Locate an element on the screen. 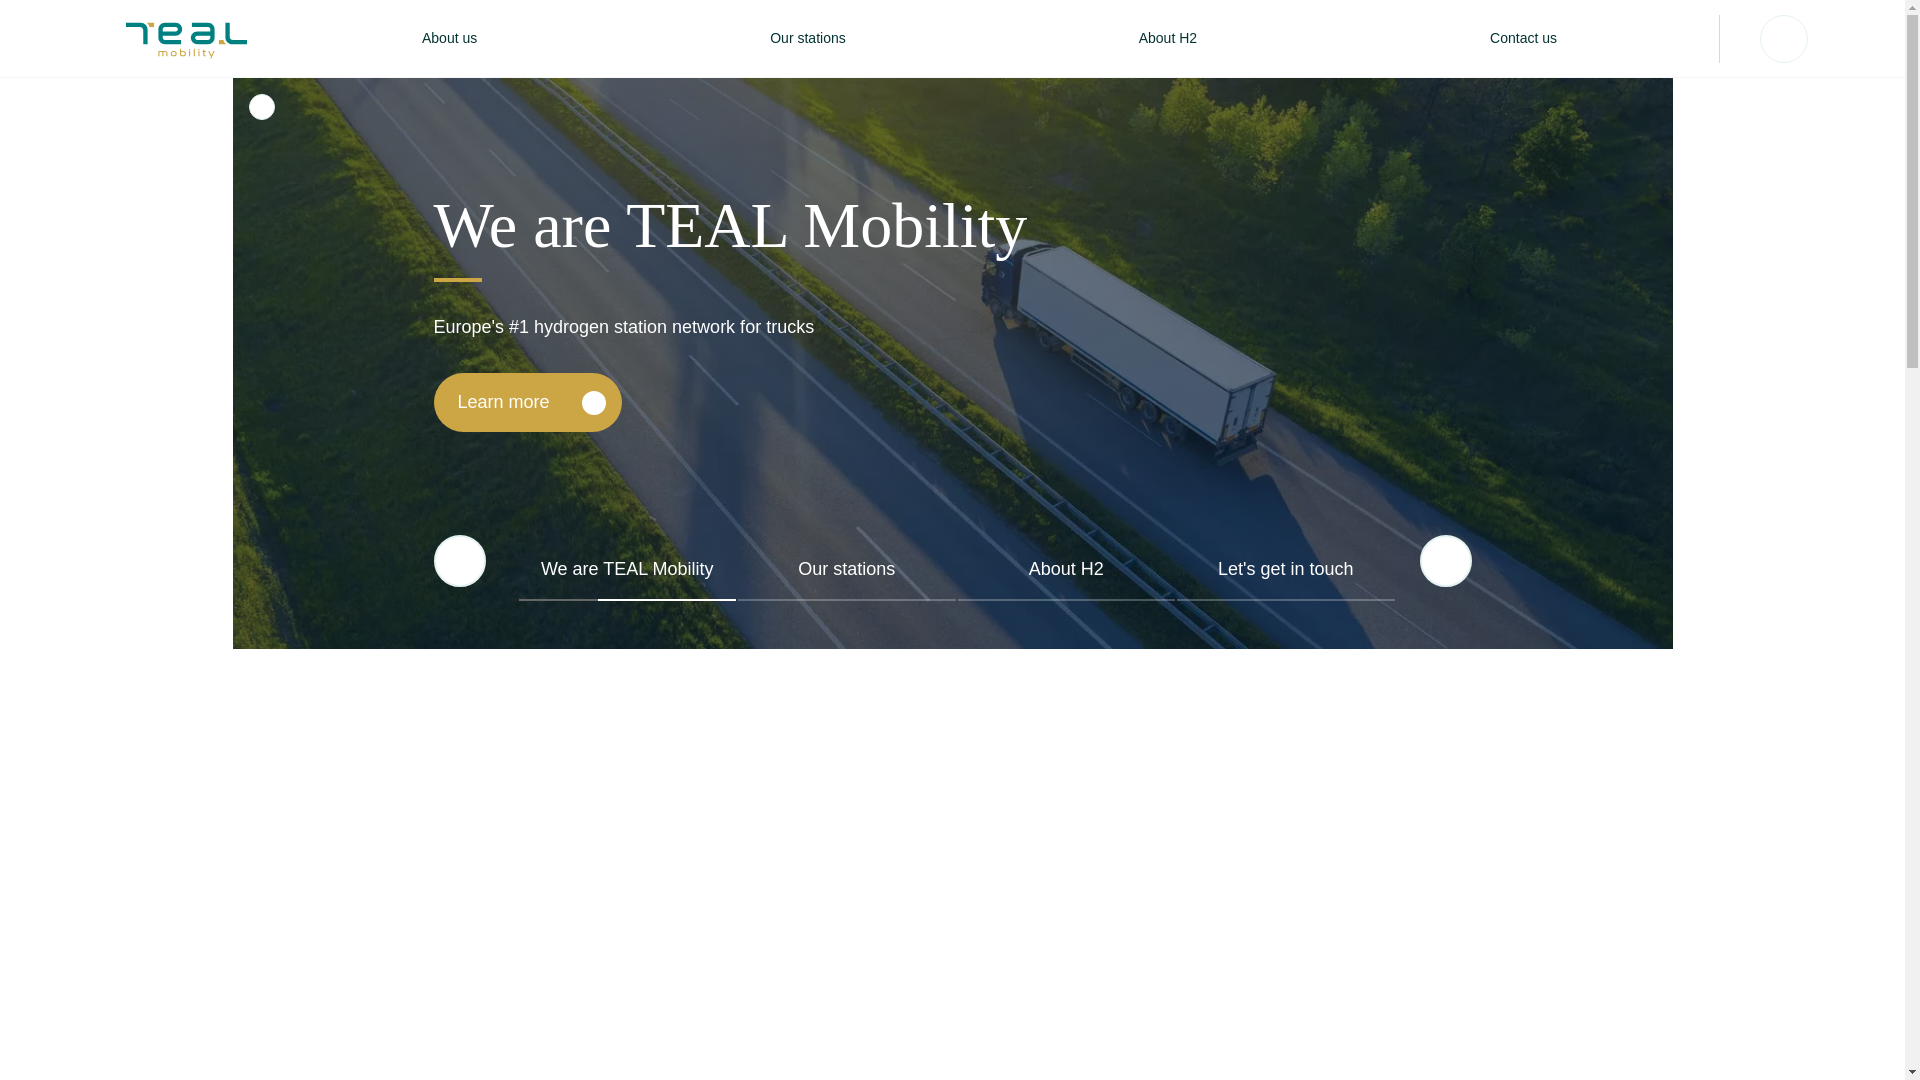 The image size is (1920, 1080). Our stations is located at coordinates (846, 578).